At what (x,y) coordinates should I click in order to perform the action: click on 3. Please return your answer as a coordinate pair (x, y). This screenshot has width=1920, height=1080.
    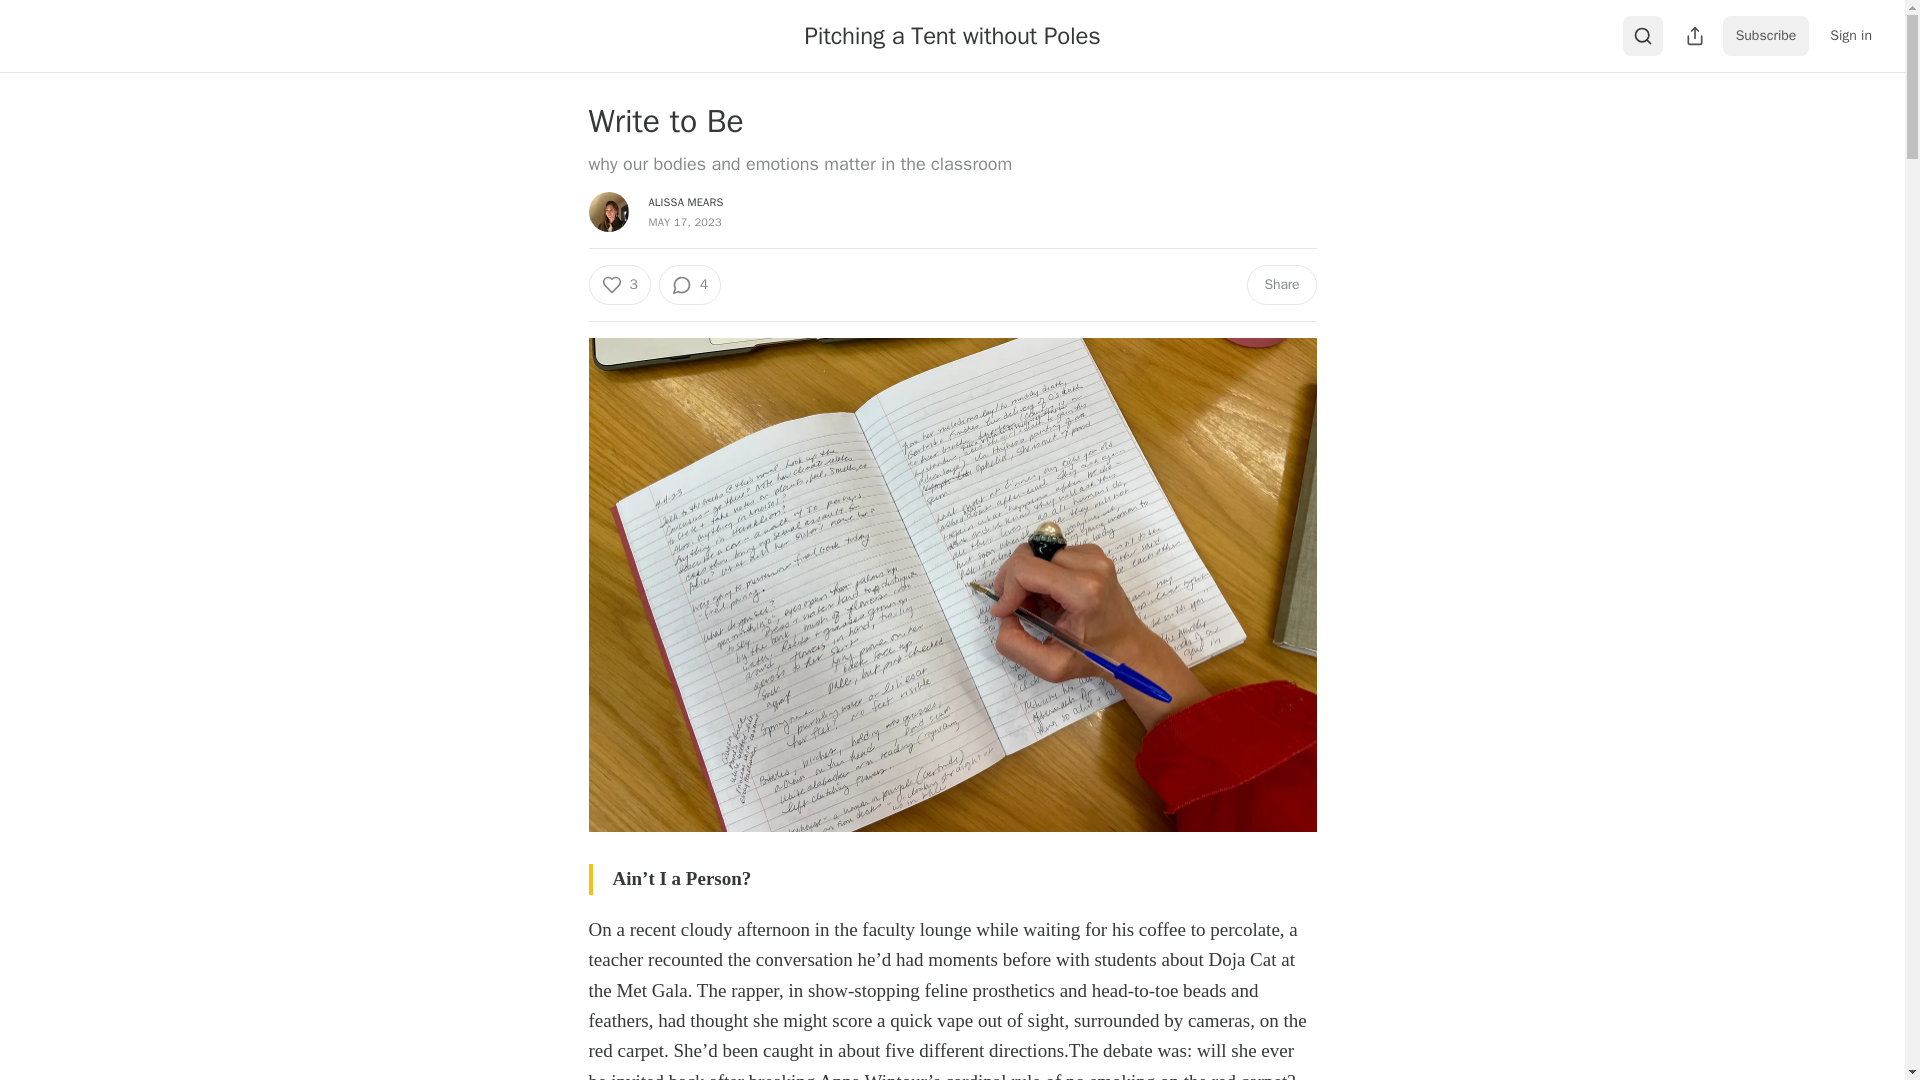
    Looking at the image, I should click on (618, 284).